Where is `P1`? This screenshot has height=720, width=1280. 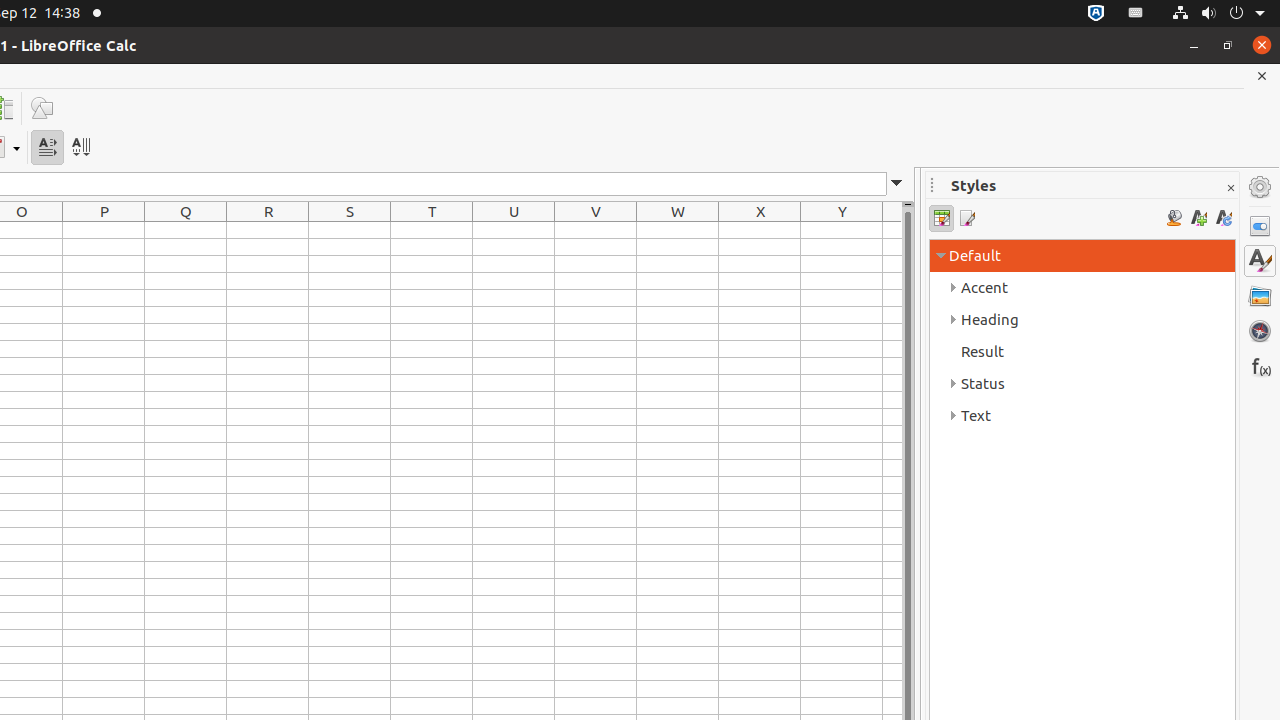
P1 is located at coordinates (104, 230).